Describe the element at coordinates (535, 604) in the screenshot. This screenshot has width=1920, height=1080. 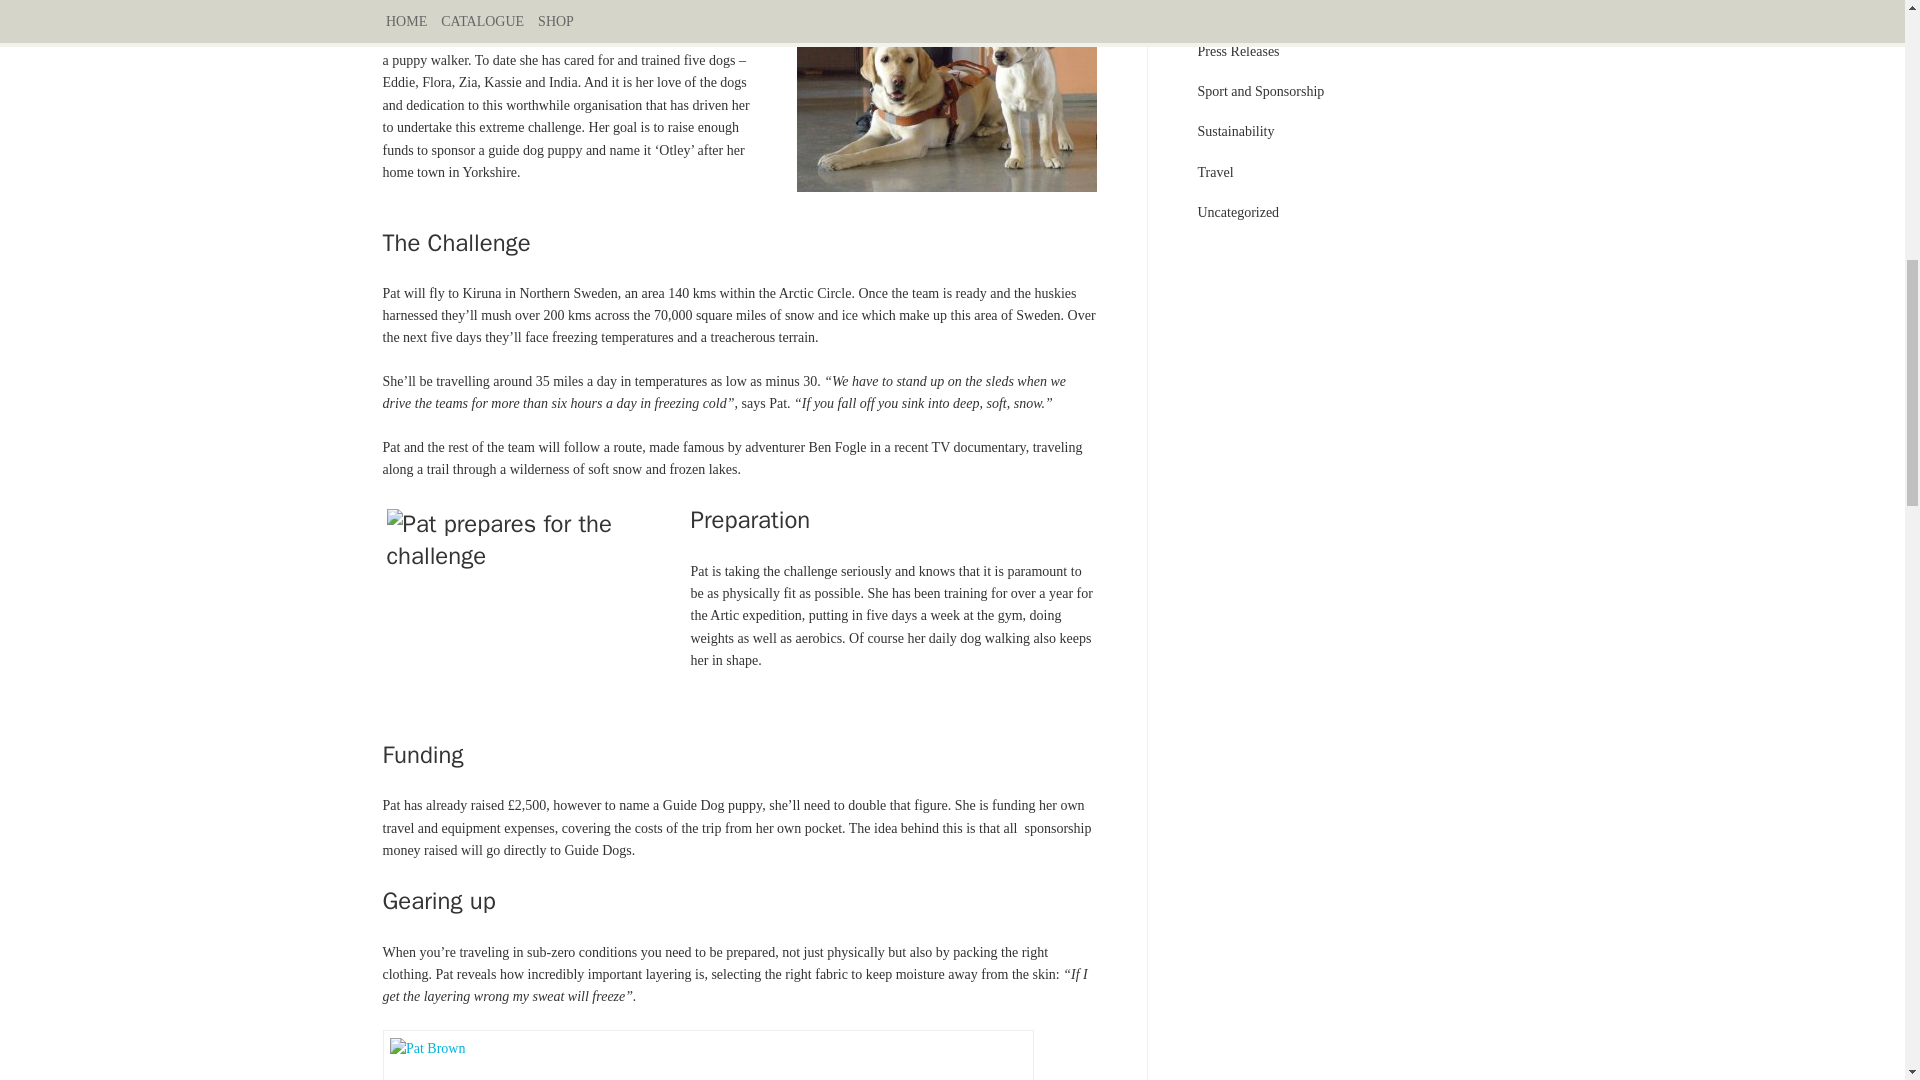
I see `Pat prepares for the challenge` at that location.